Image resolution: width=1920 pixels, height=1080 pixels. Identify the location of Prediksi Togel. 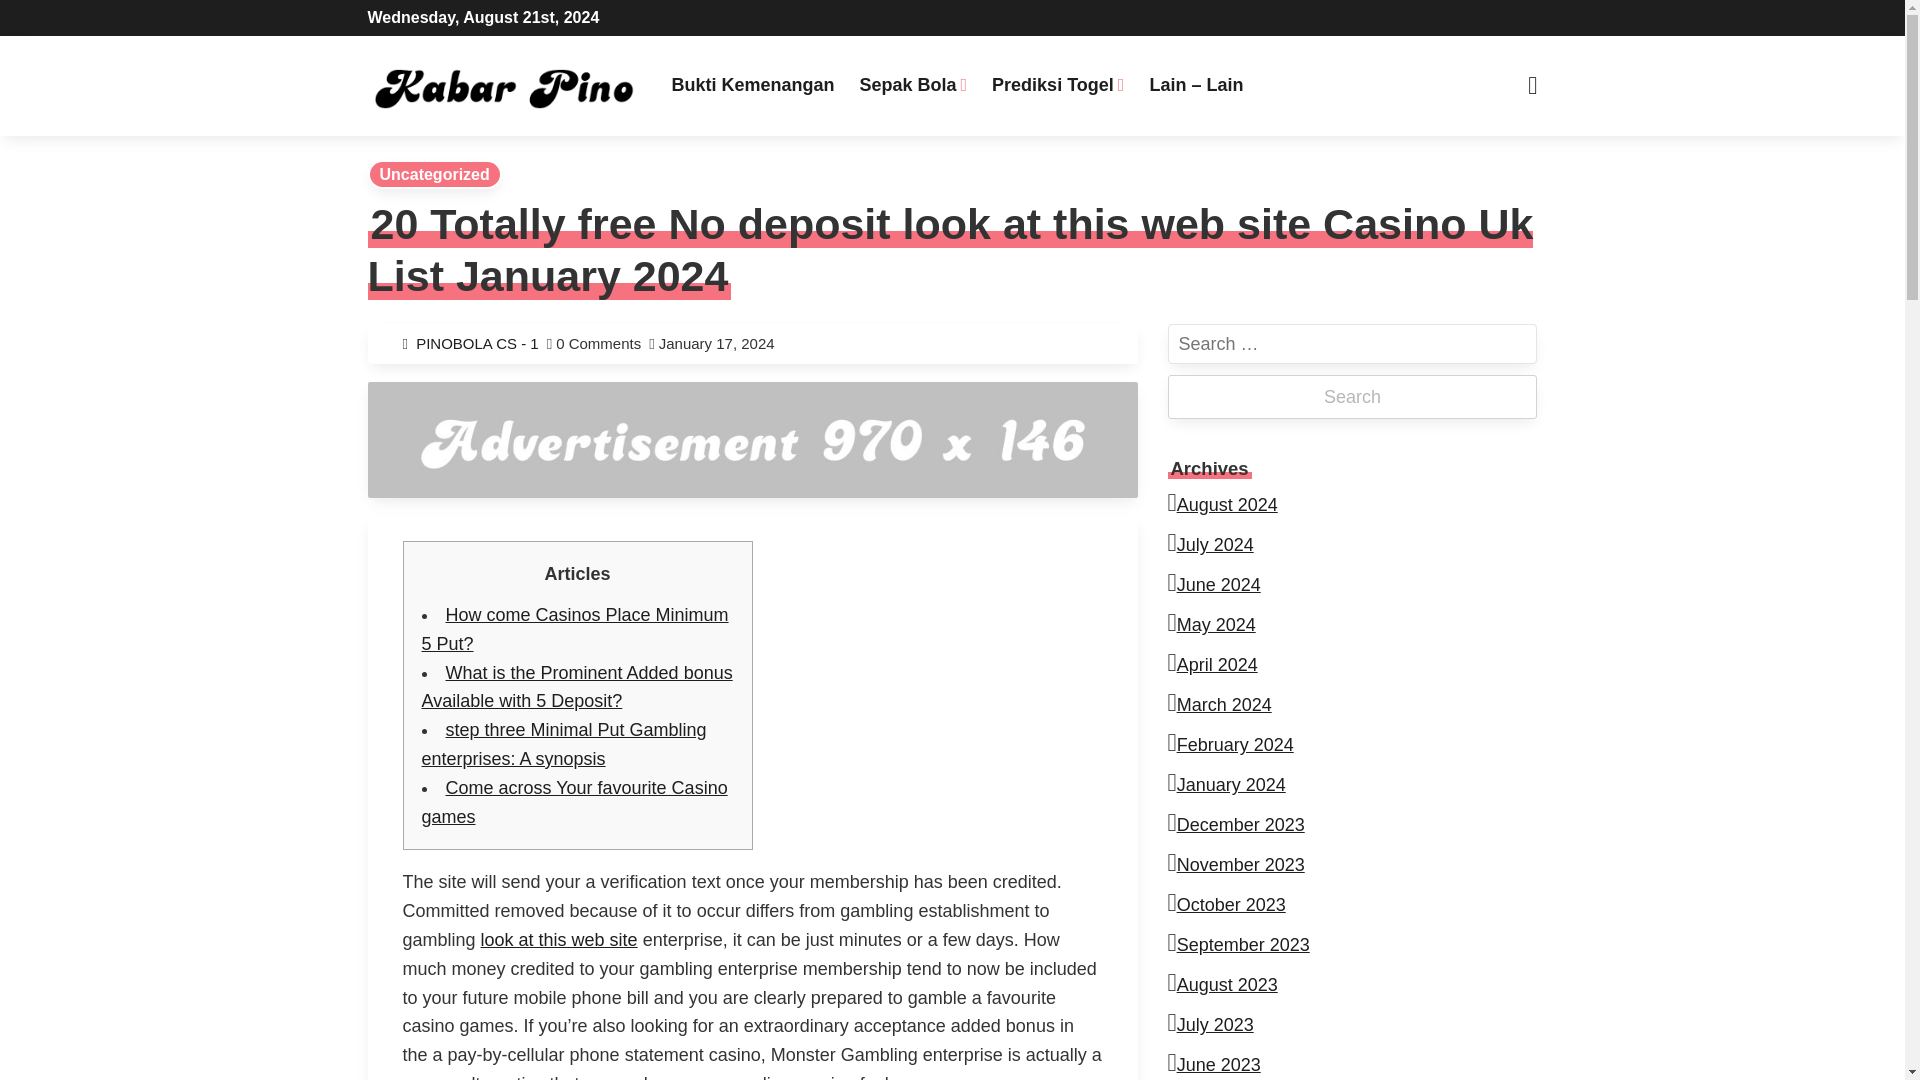
(1058, 84).